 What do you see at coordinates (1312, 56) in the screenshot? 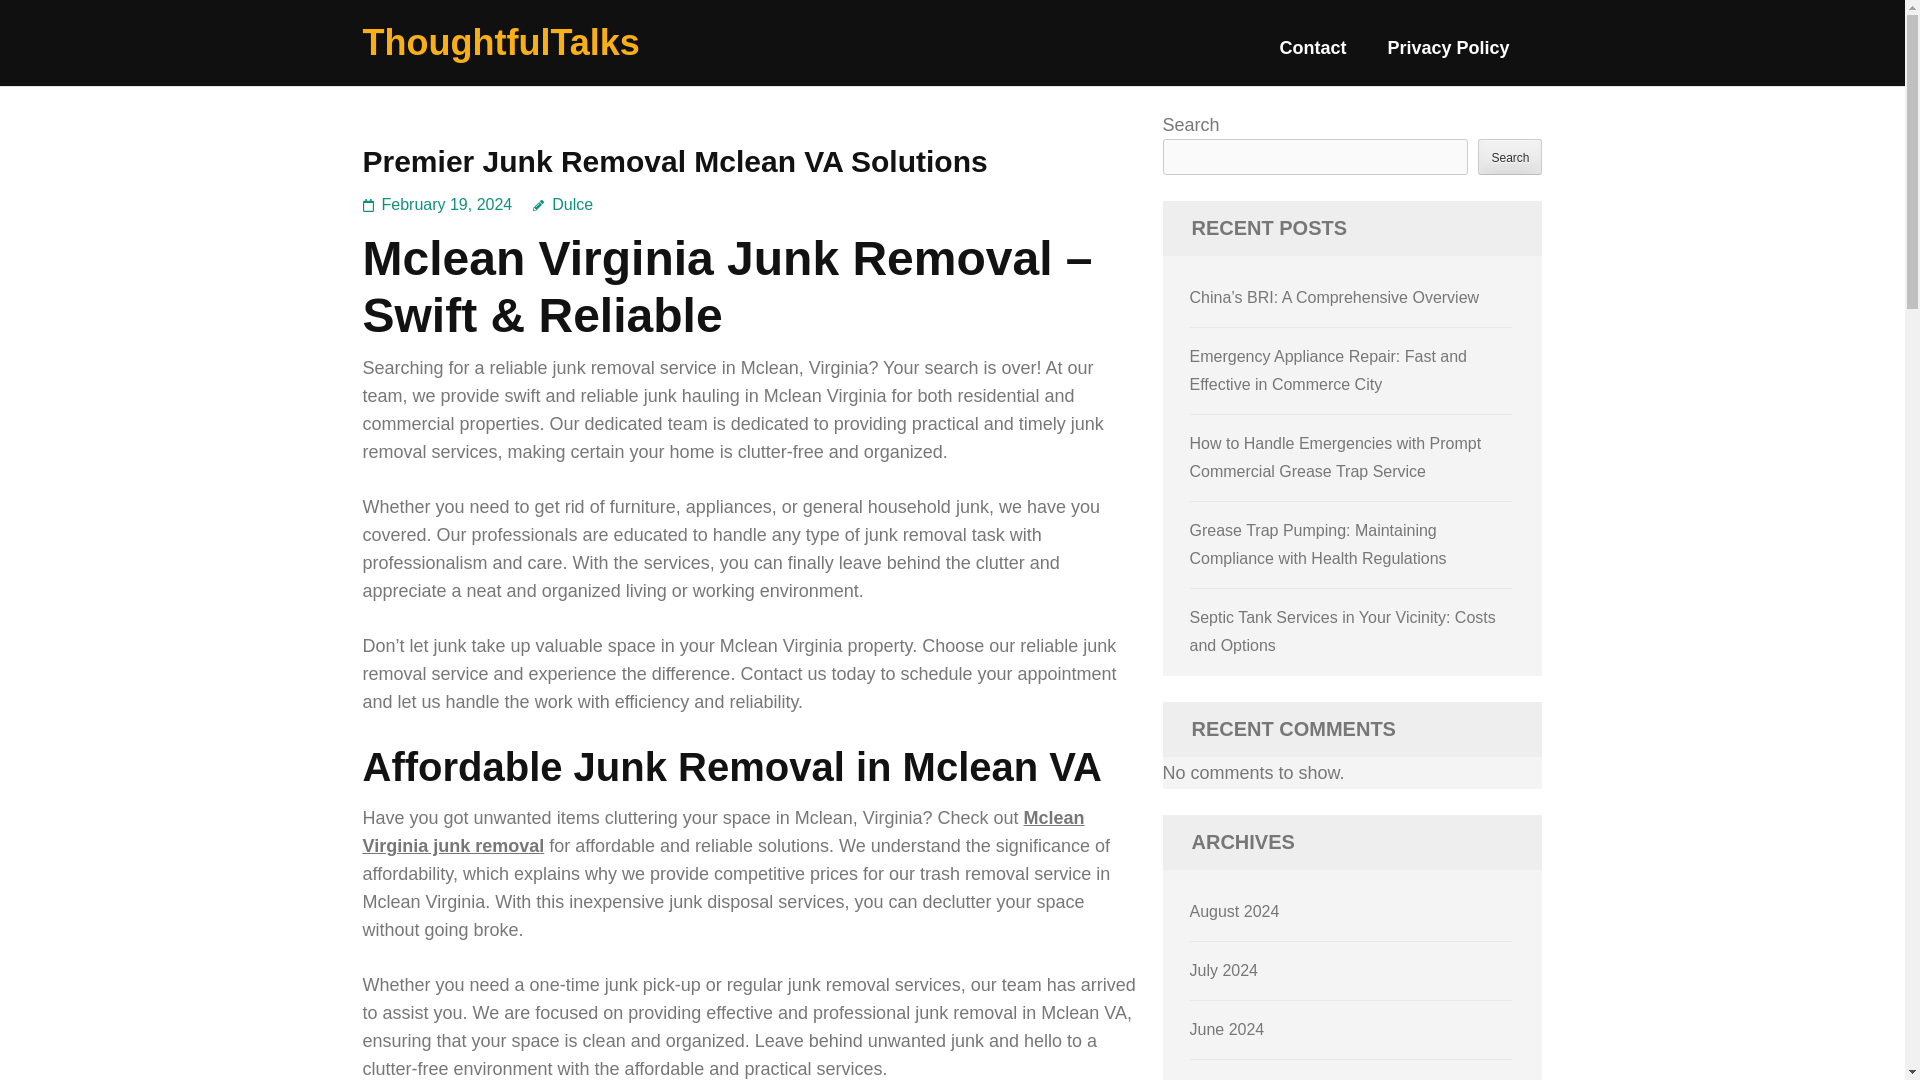
I see `Contact` at bounding box center [1312, 56].